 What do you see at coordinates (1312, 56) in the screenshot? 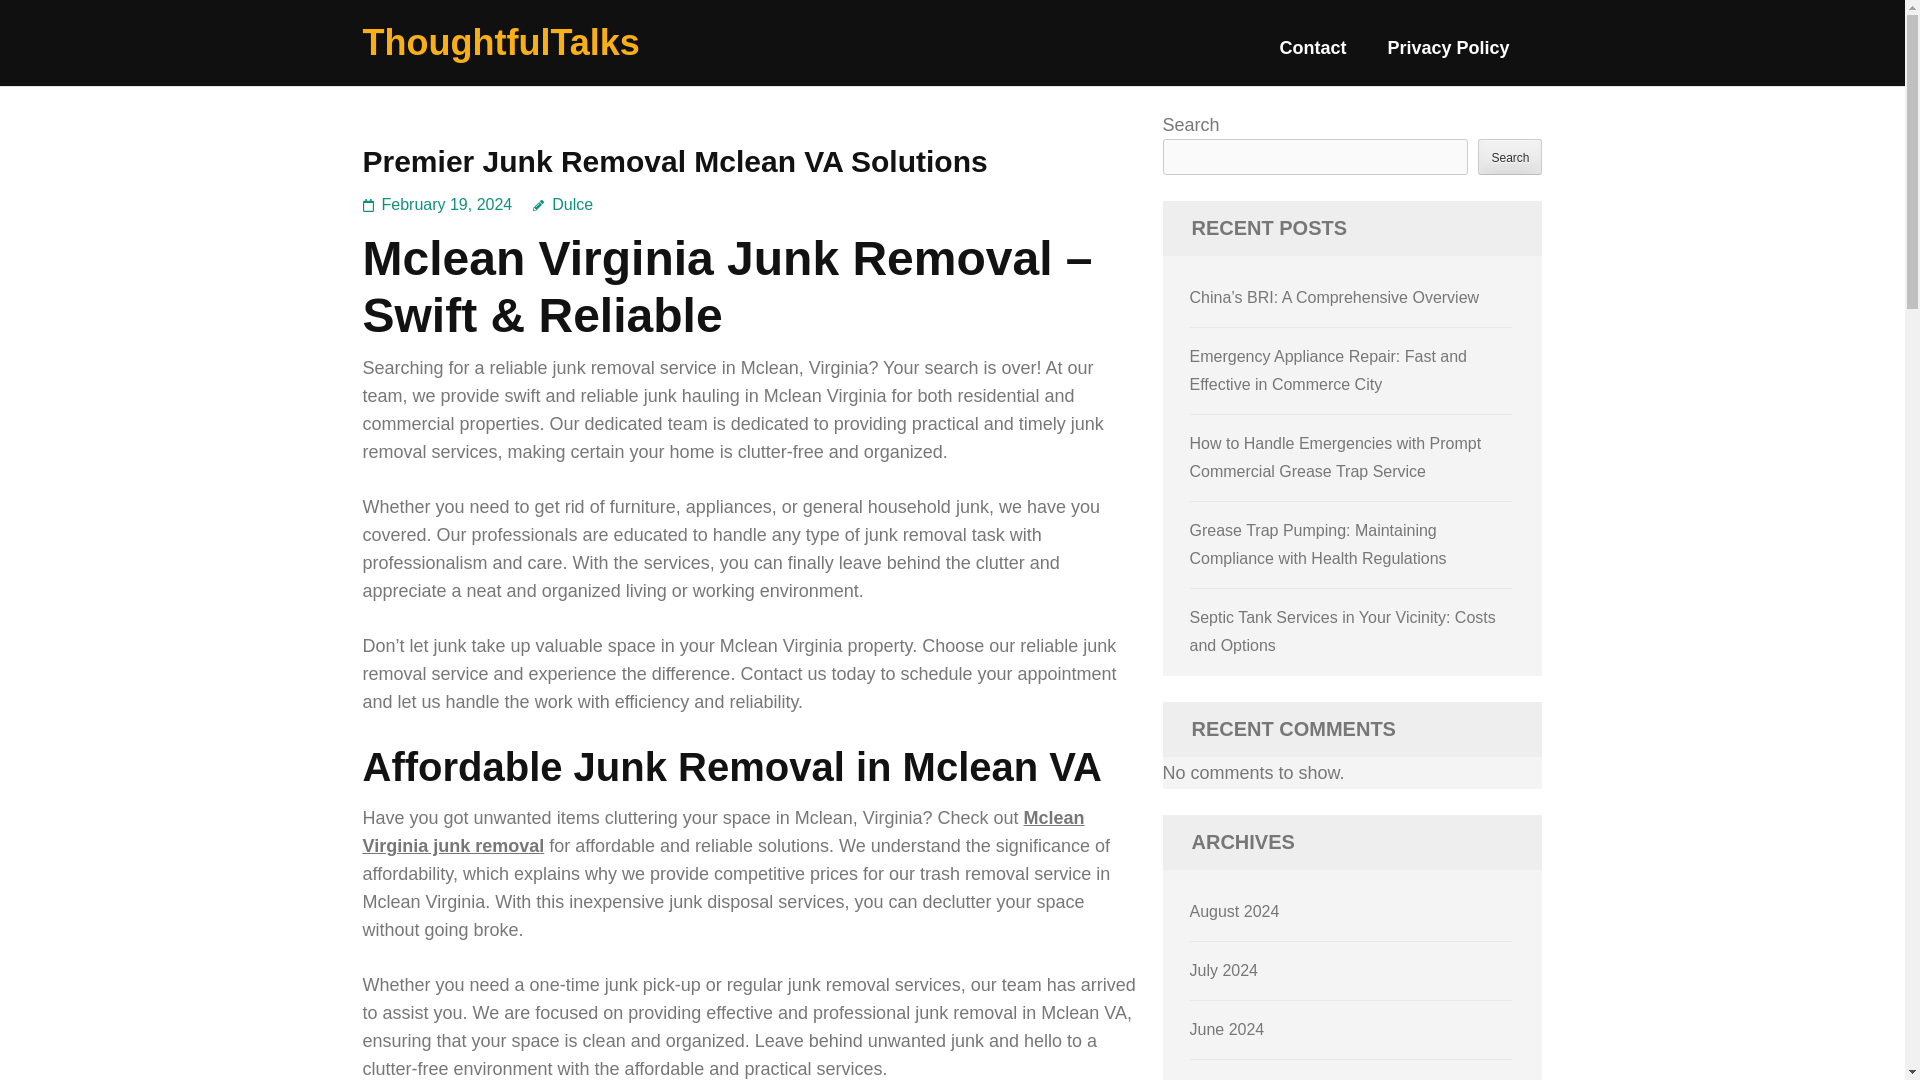
I see `Contact` at bounding box center [1312, 56].